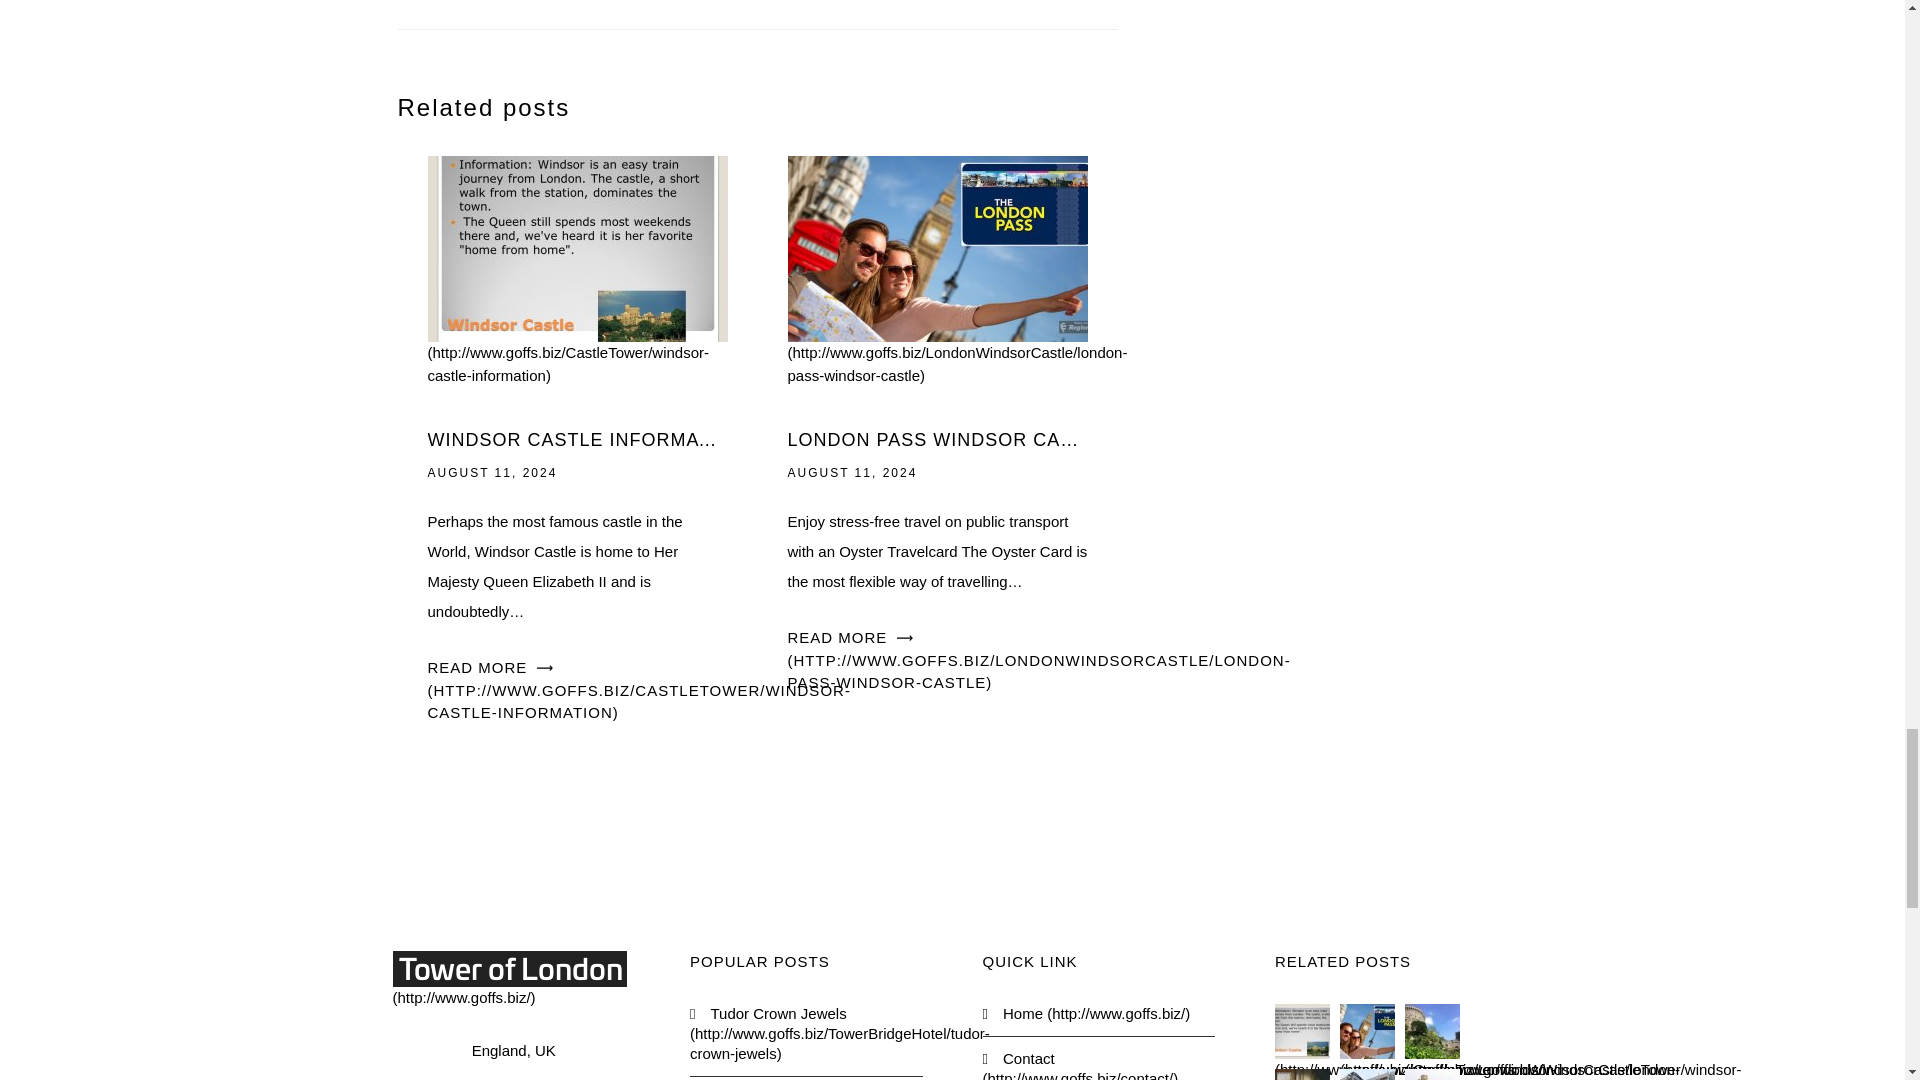  Describe the element at coordinates (578, 440) in the screenshot. I see `WINDSOR CASTLE INFORMATION` at that location.